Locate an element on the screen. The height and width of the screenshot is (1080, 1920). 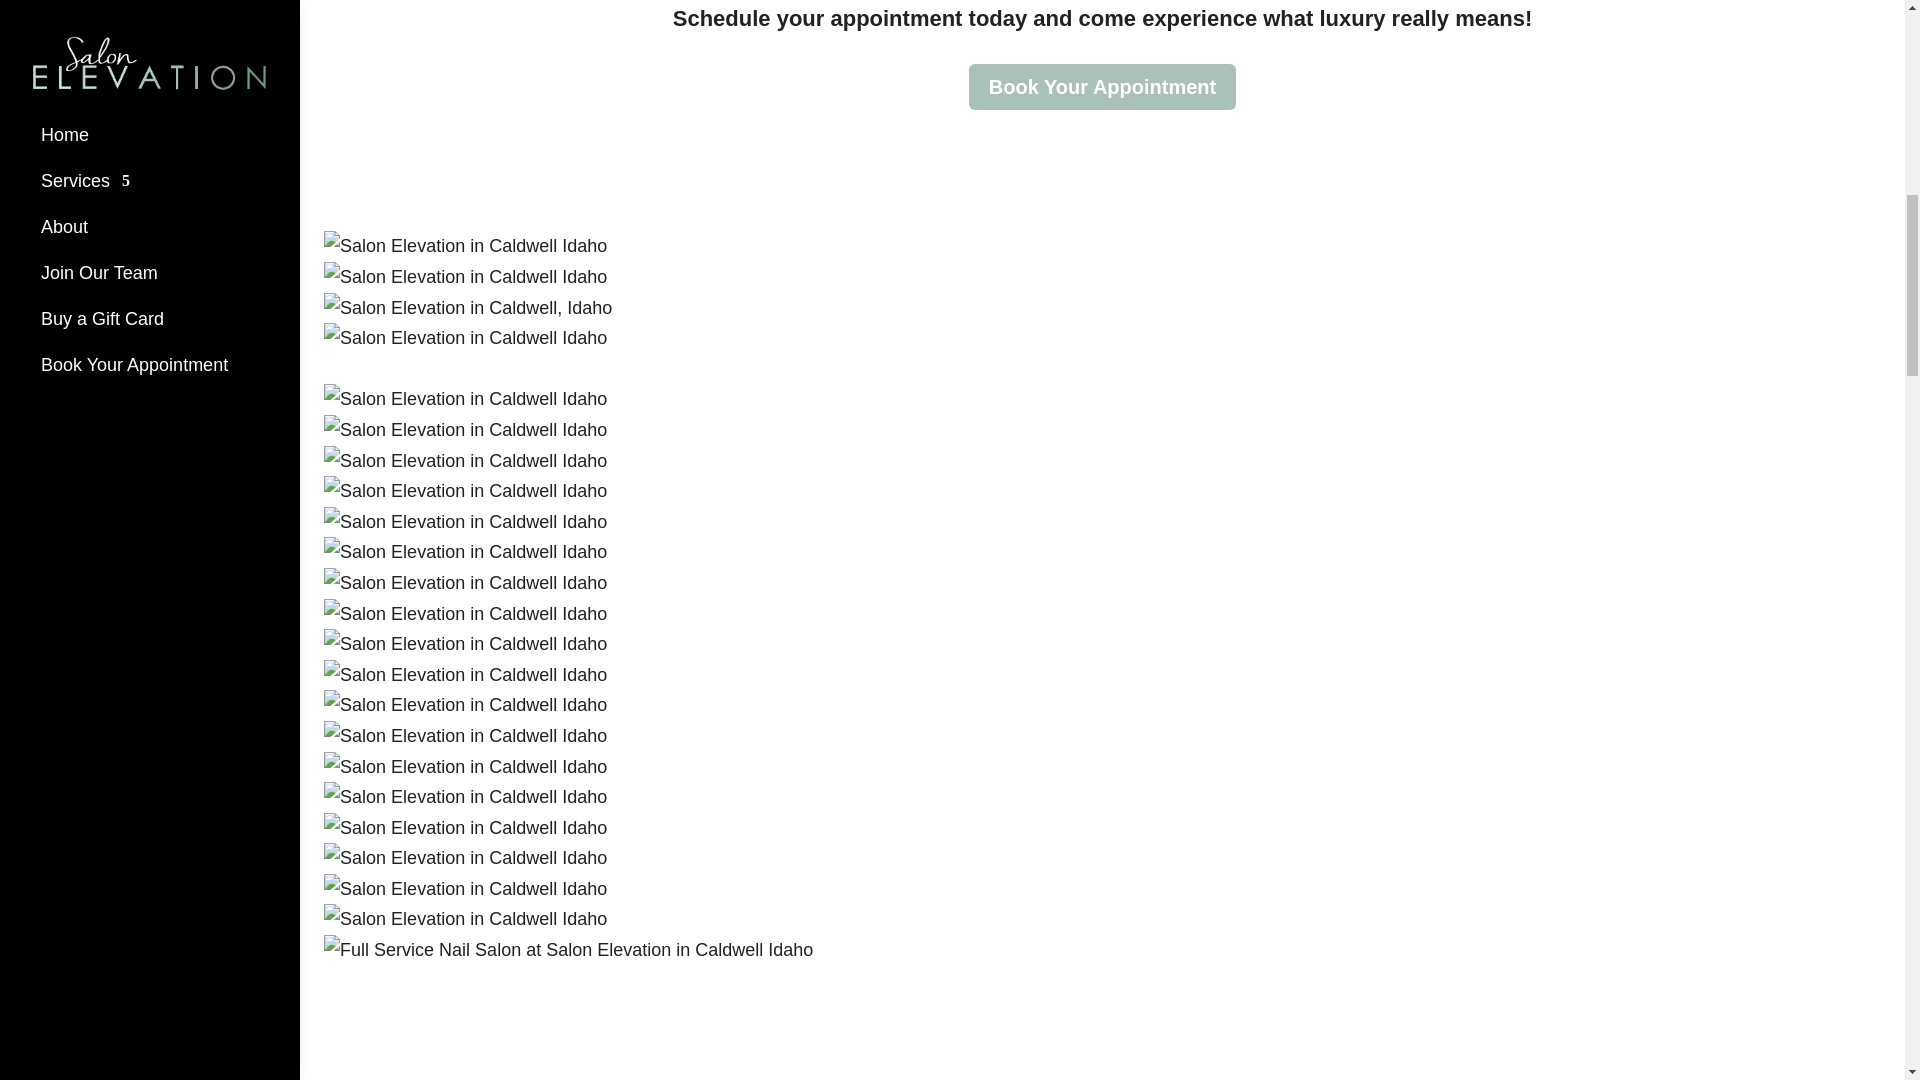
Salon Elevation- SALON is located at coordinates (465, 614).